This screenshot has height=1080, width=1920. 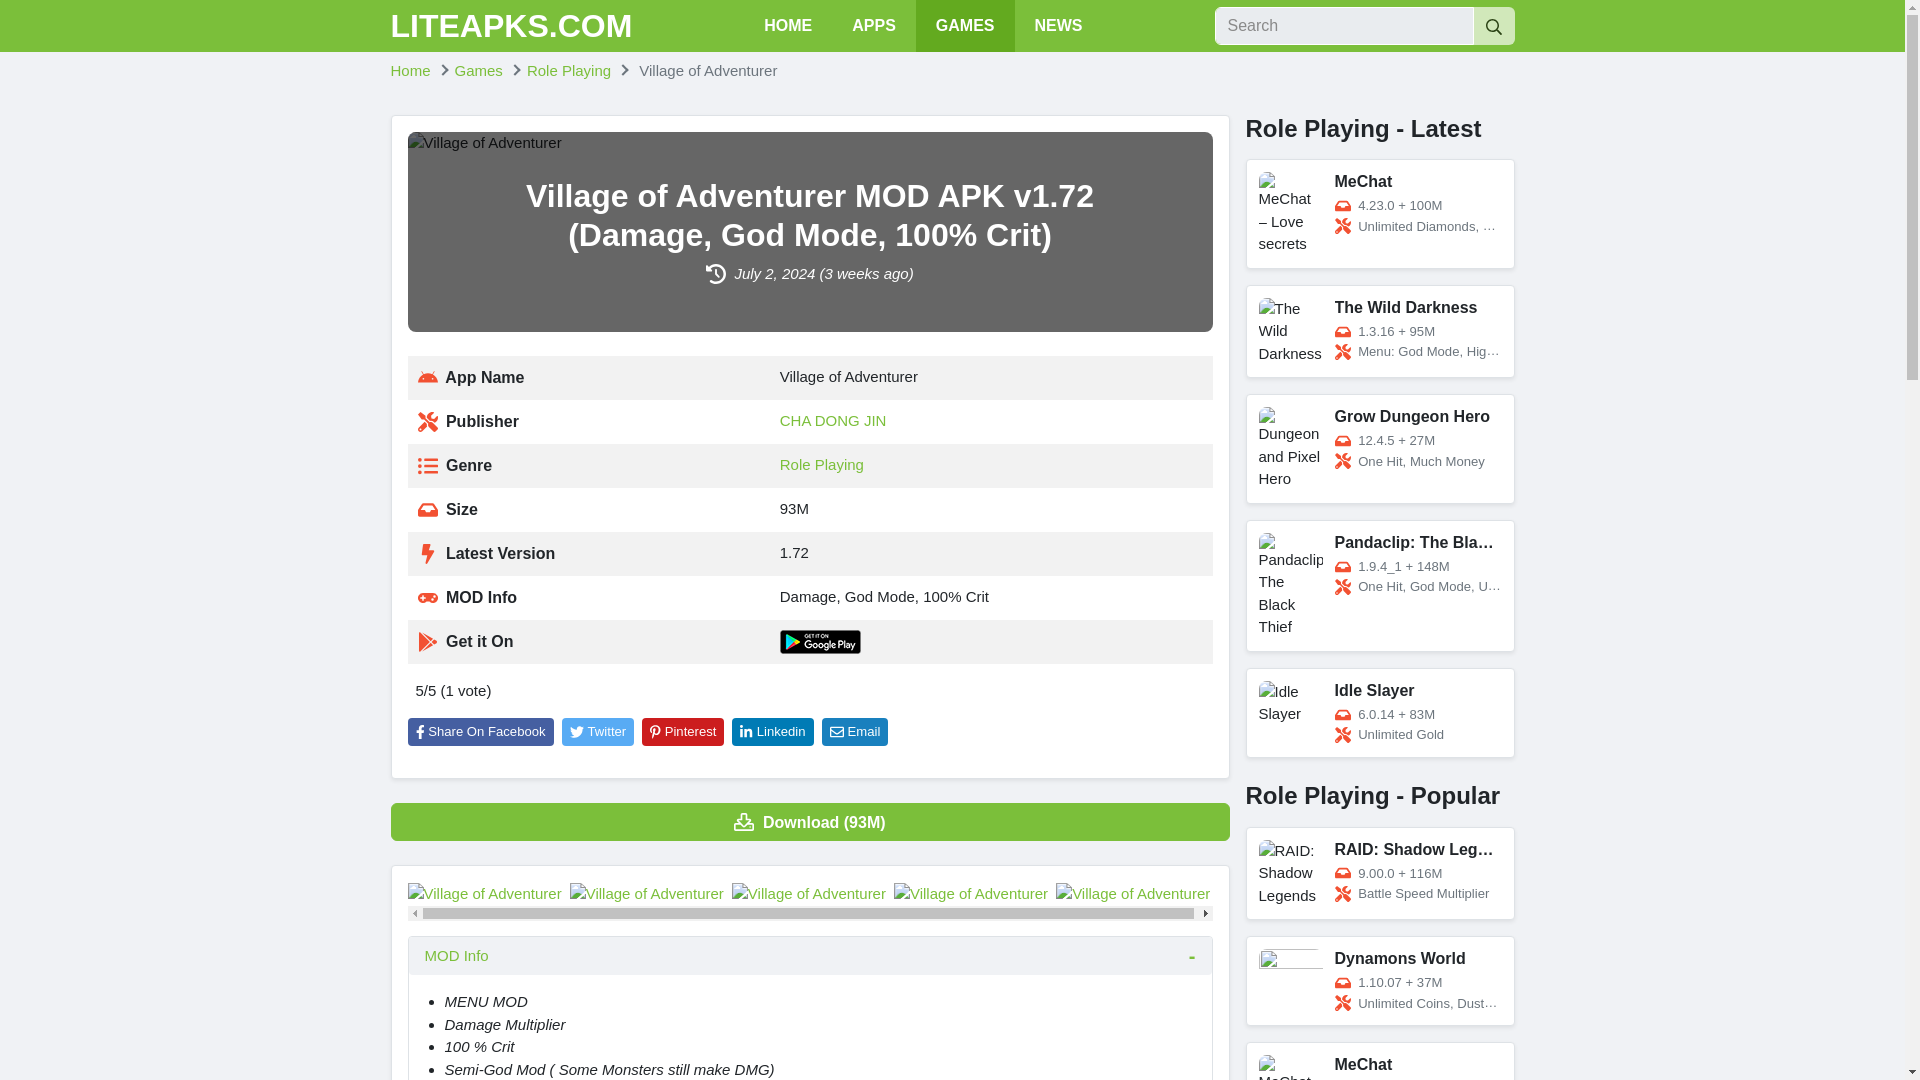 What do you see at coordinates (598, 732) in the screenshot?
I see `Twitter` at bounding box center [598, 732].